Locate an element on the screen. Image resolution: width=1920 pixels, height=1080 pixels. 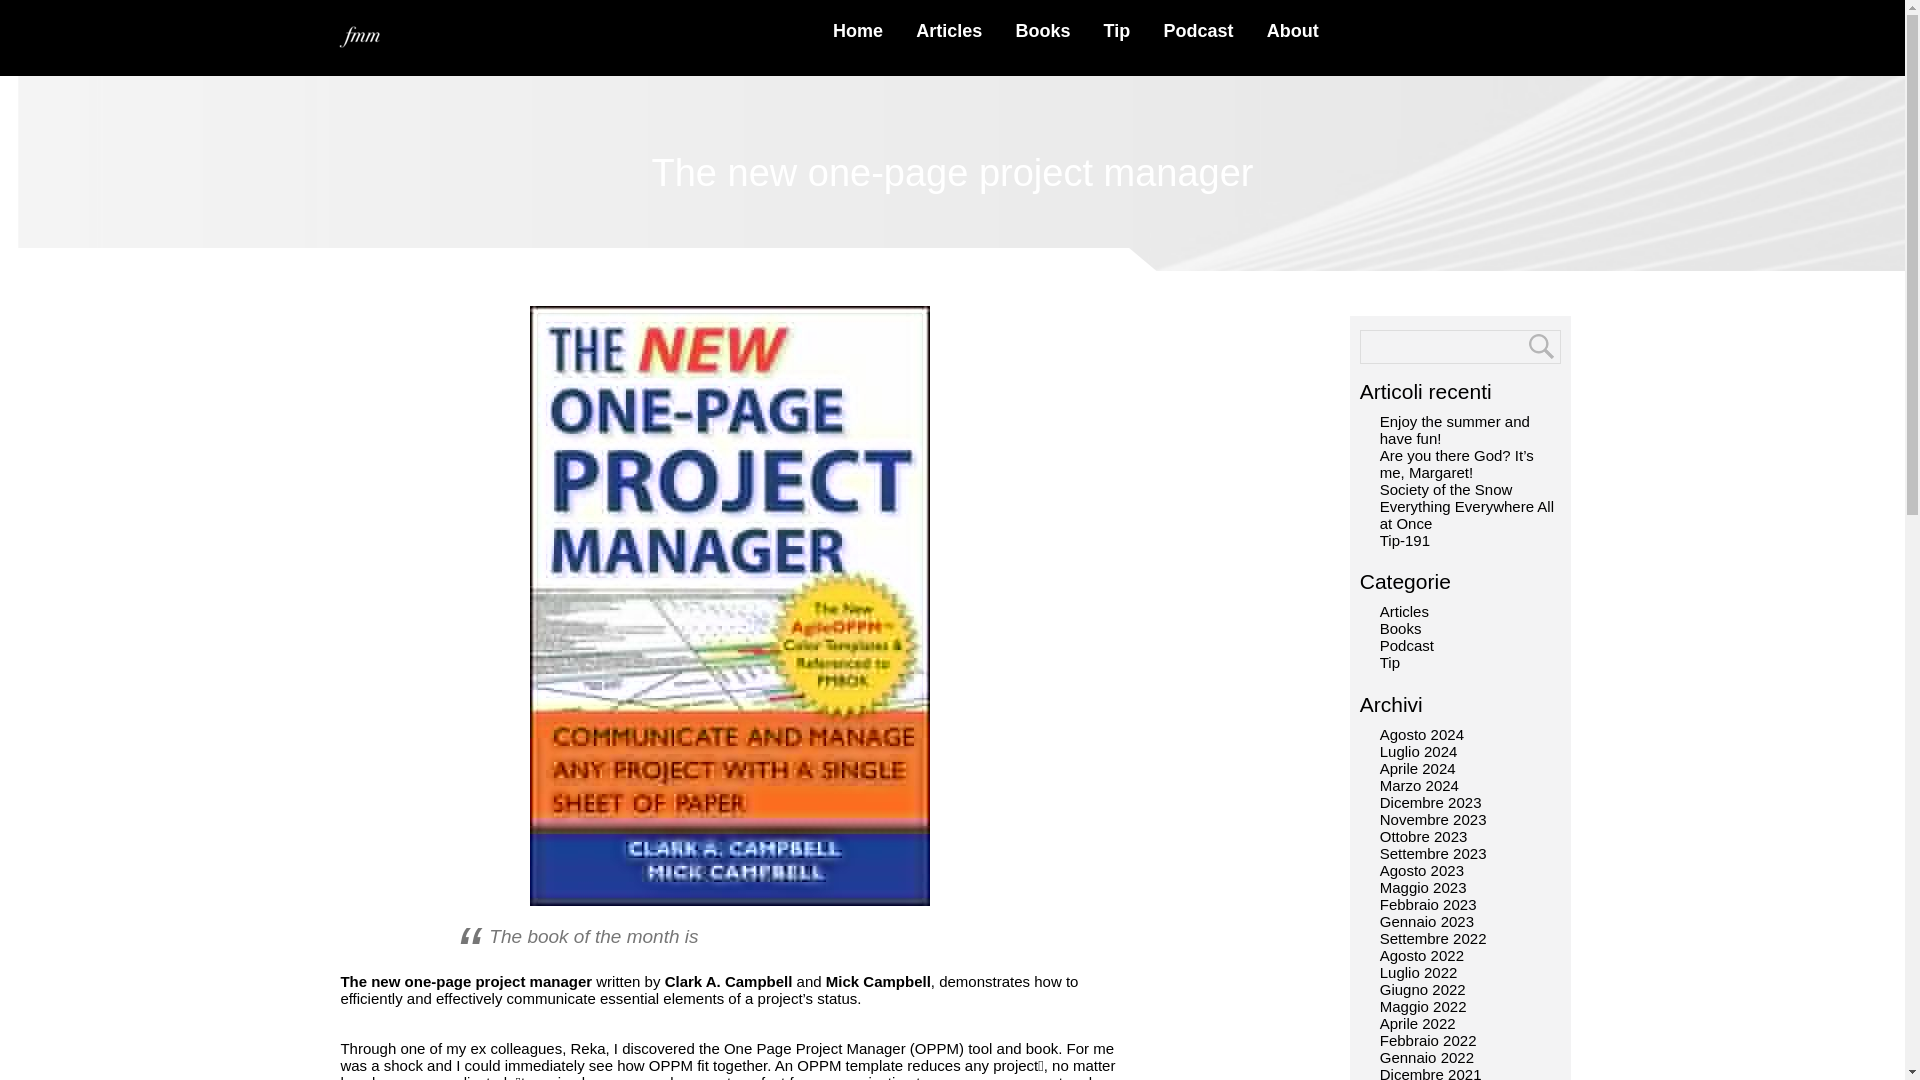
Agosto 2023 is located at coordinates (1422, 870).